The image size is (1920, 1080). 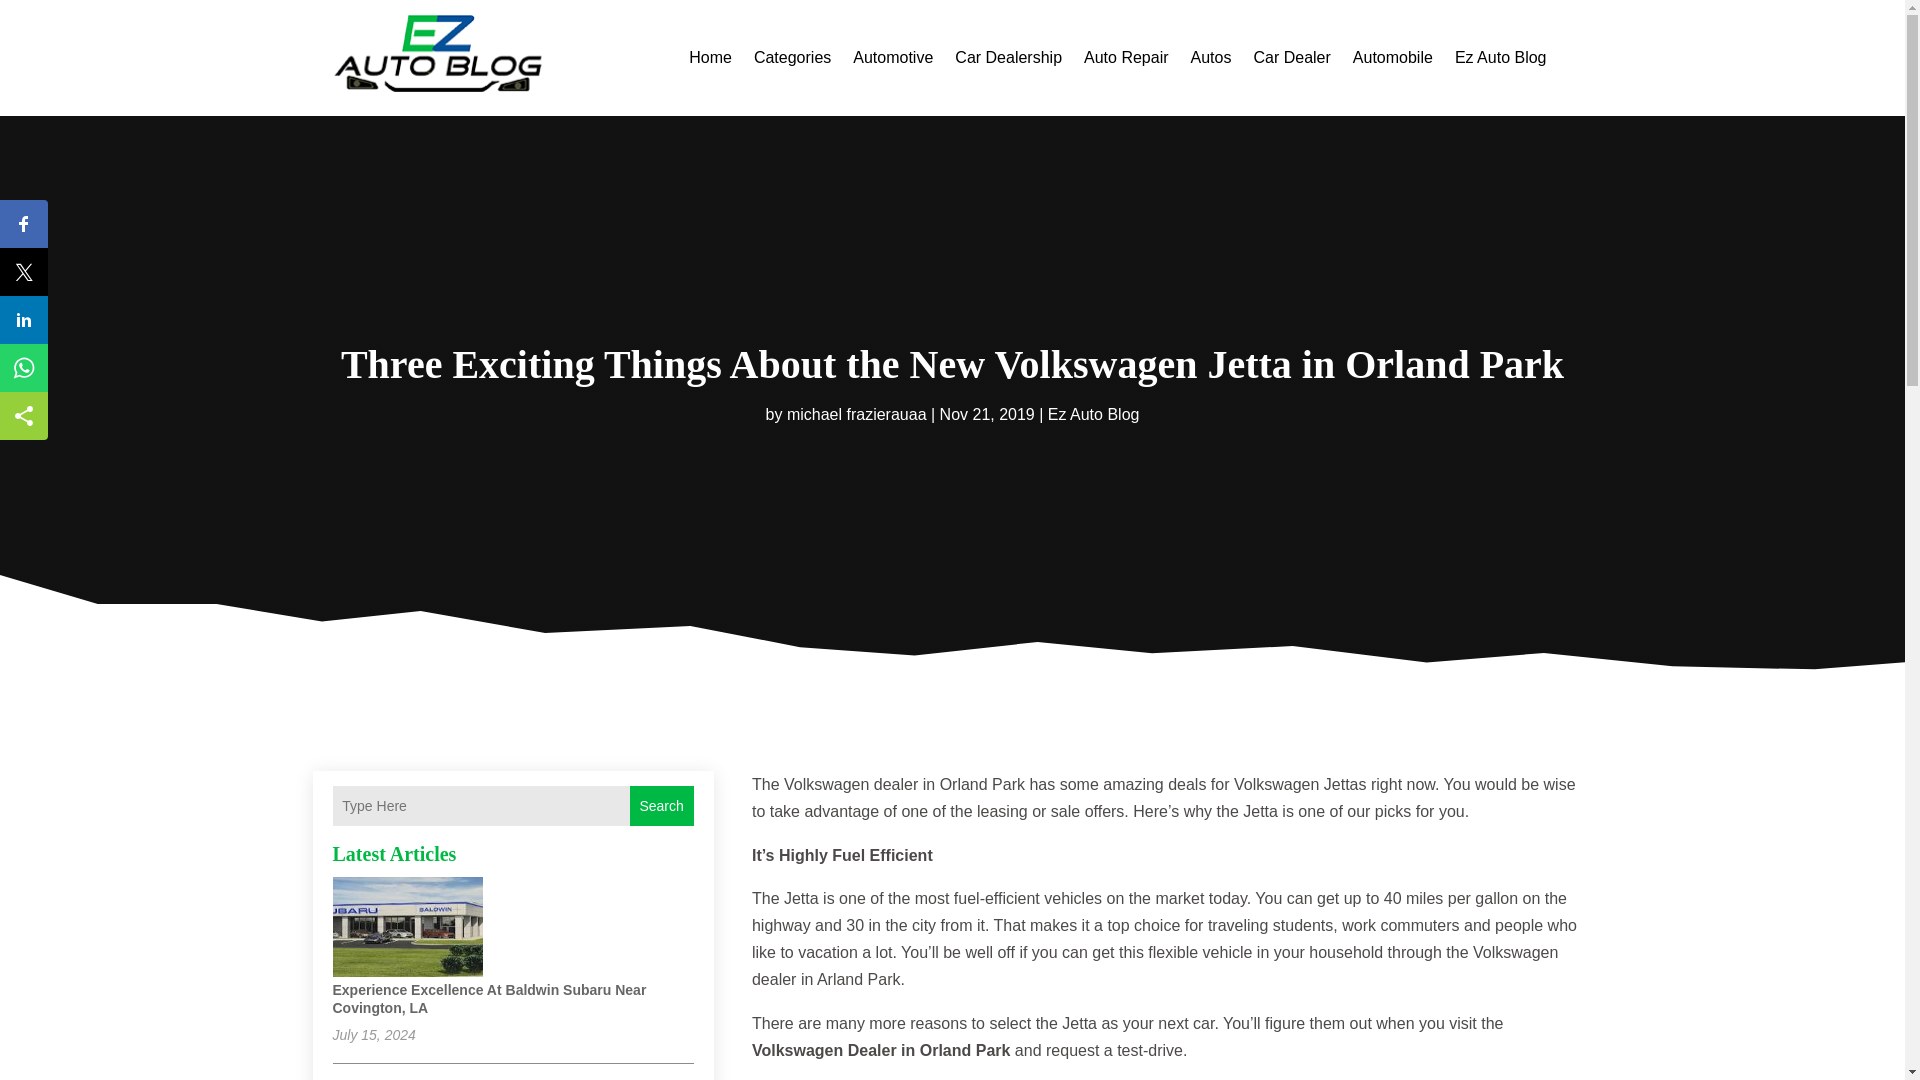 What do you see at coordinates (1392, 58) in the screenshot?
I see `Automobile` at bounding box center [1392, 58].